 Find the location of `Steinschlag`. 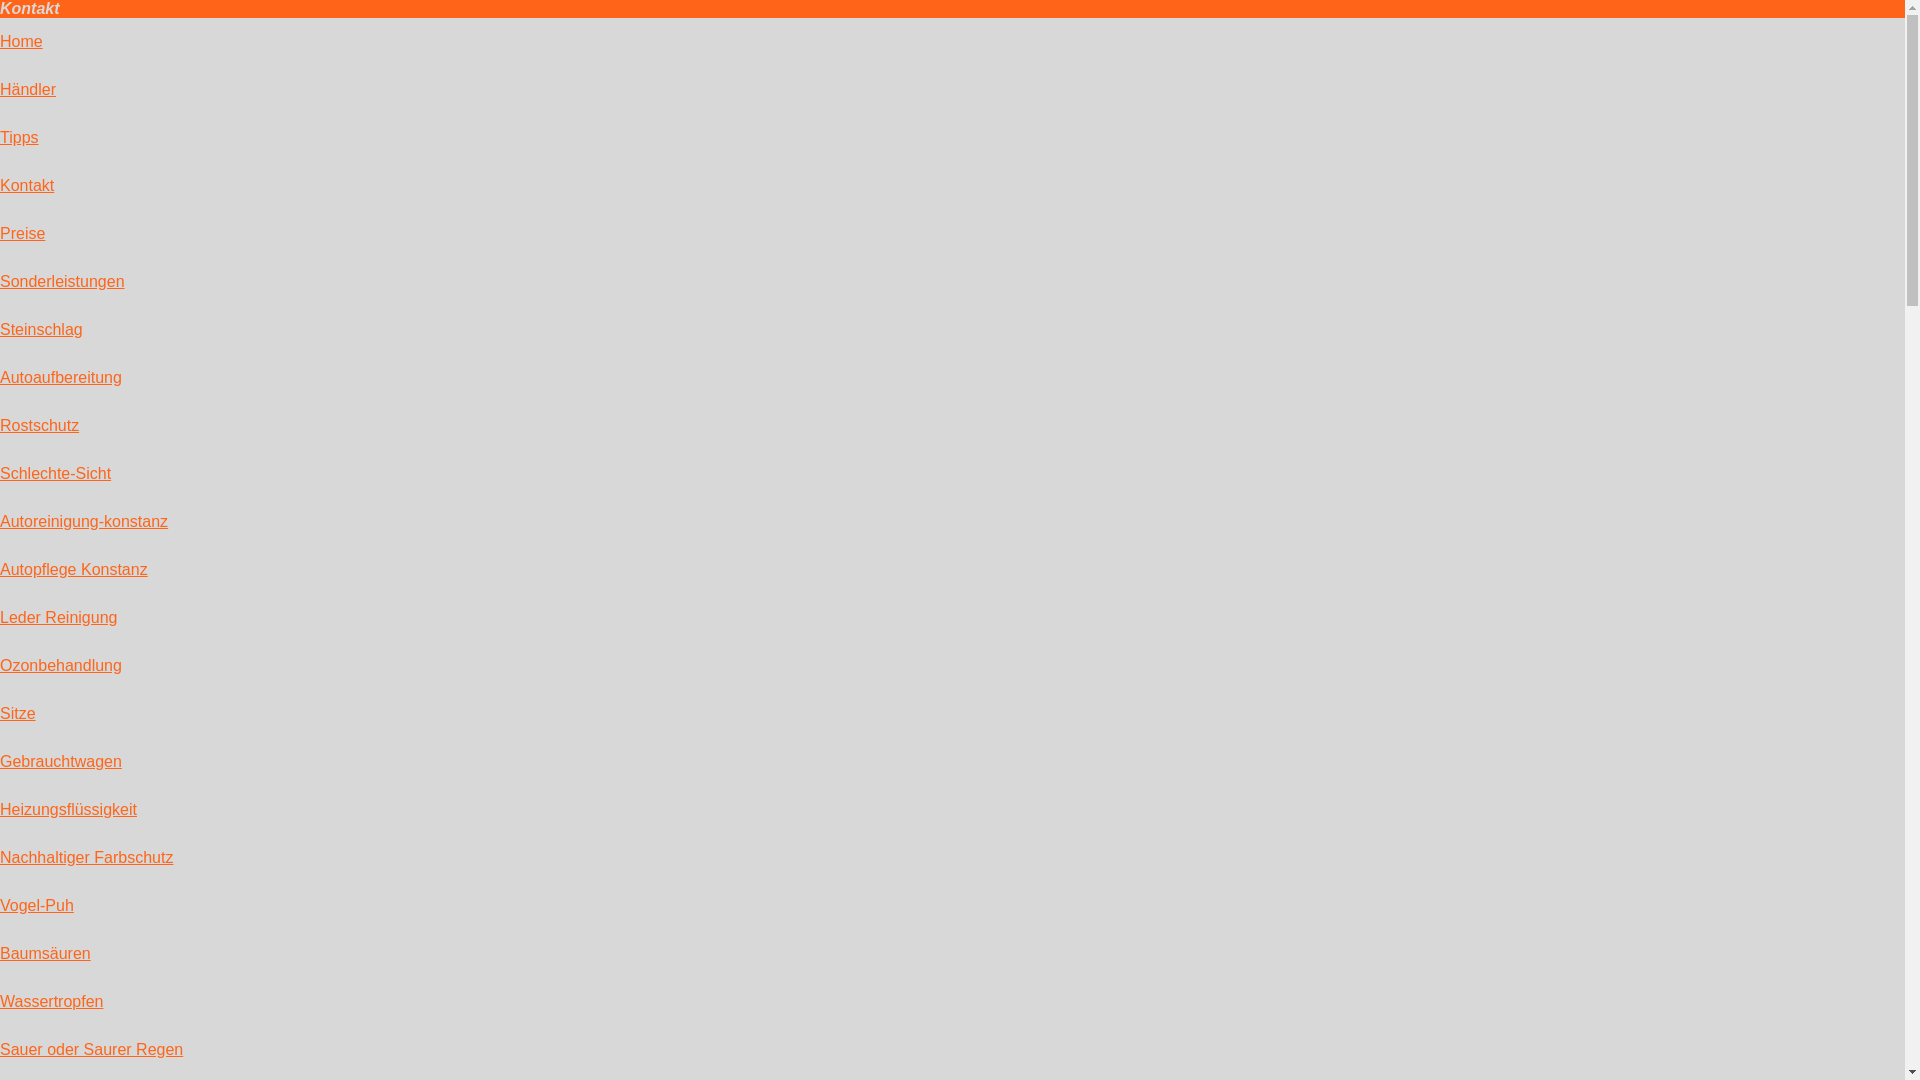

Steinschlag is located at coordinates (42, 330).